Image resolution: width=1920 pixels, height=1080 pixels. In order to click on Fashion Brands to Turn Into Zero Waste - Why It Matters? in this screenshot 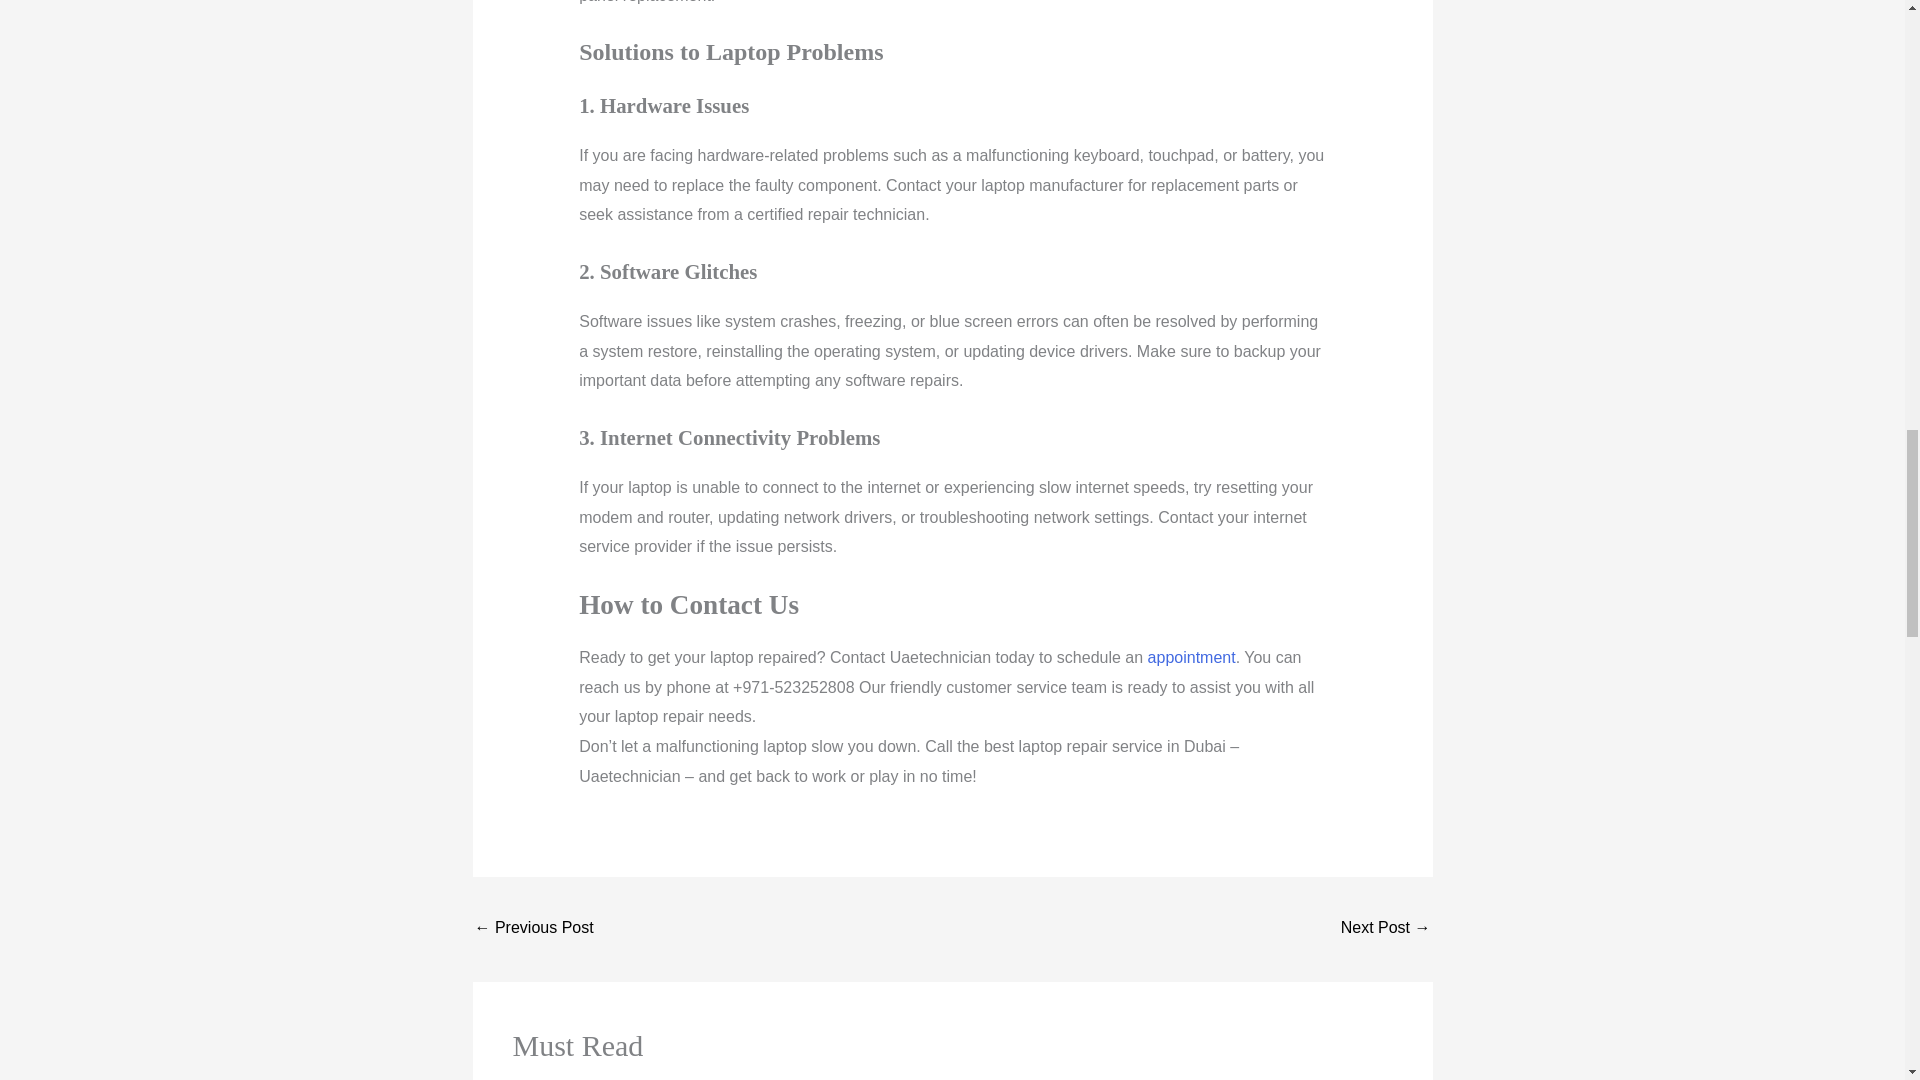, I will do `click(1385, 930)`.